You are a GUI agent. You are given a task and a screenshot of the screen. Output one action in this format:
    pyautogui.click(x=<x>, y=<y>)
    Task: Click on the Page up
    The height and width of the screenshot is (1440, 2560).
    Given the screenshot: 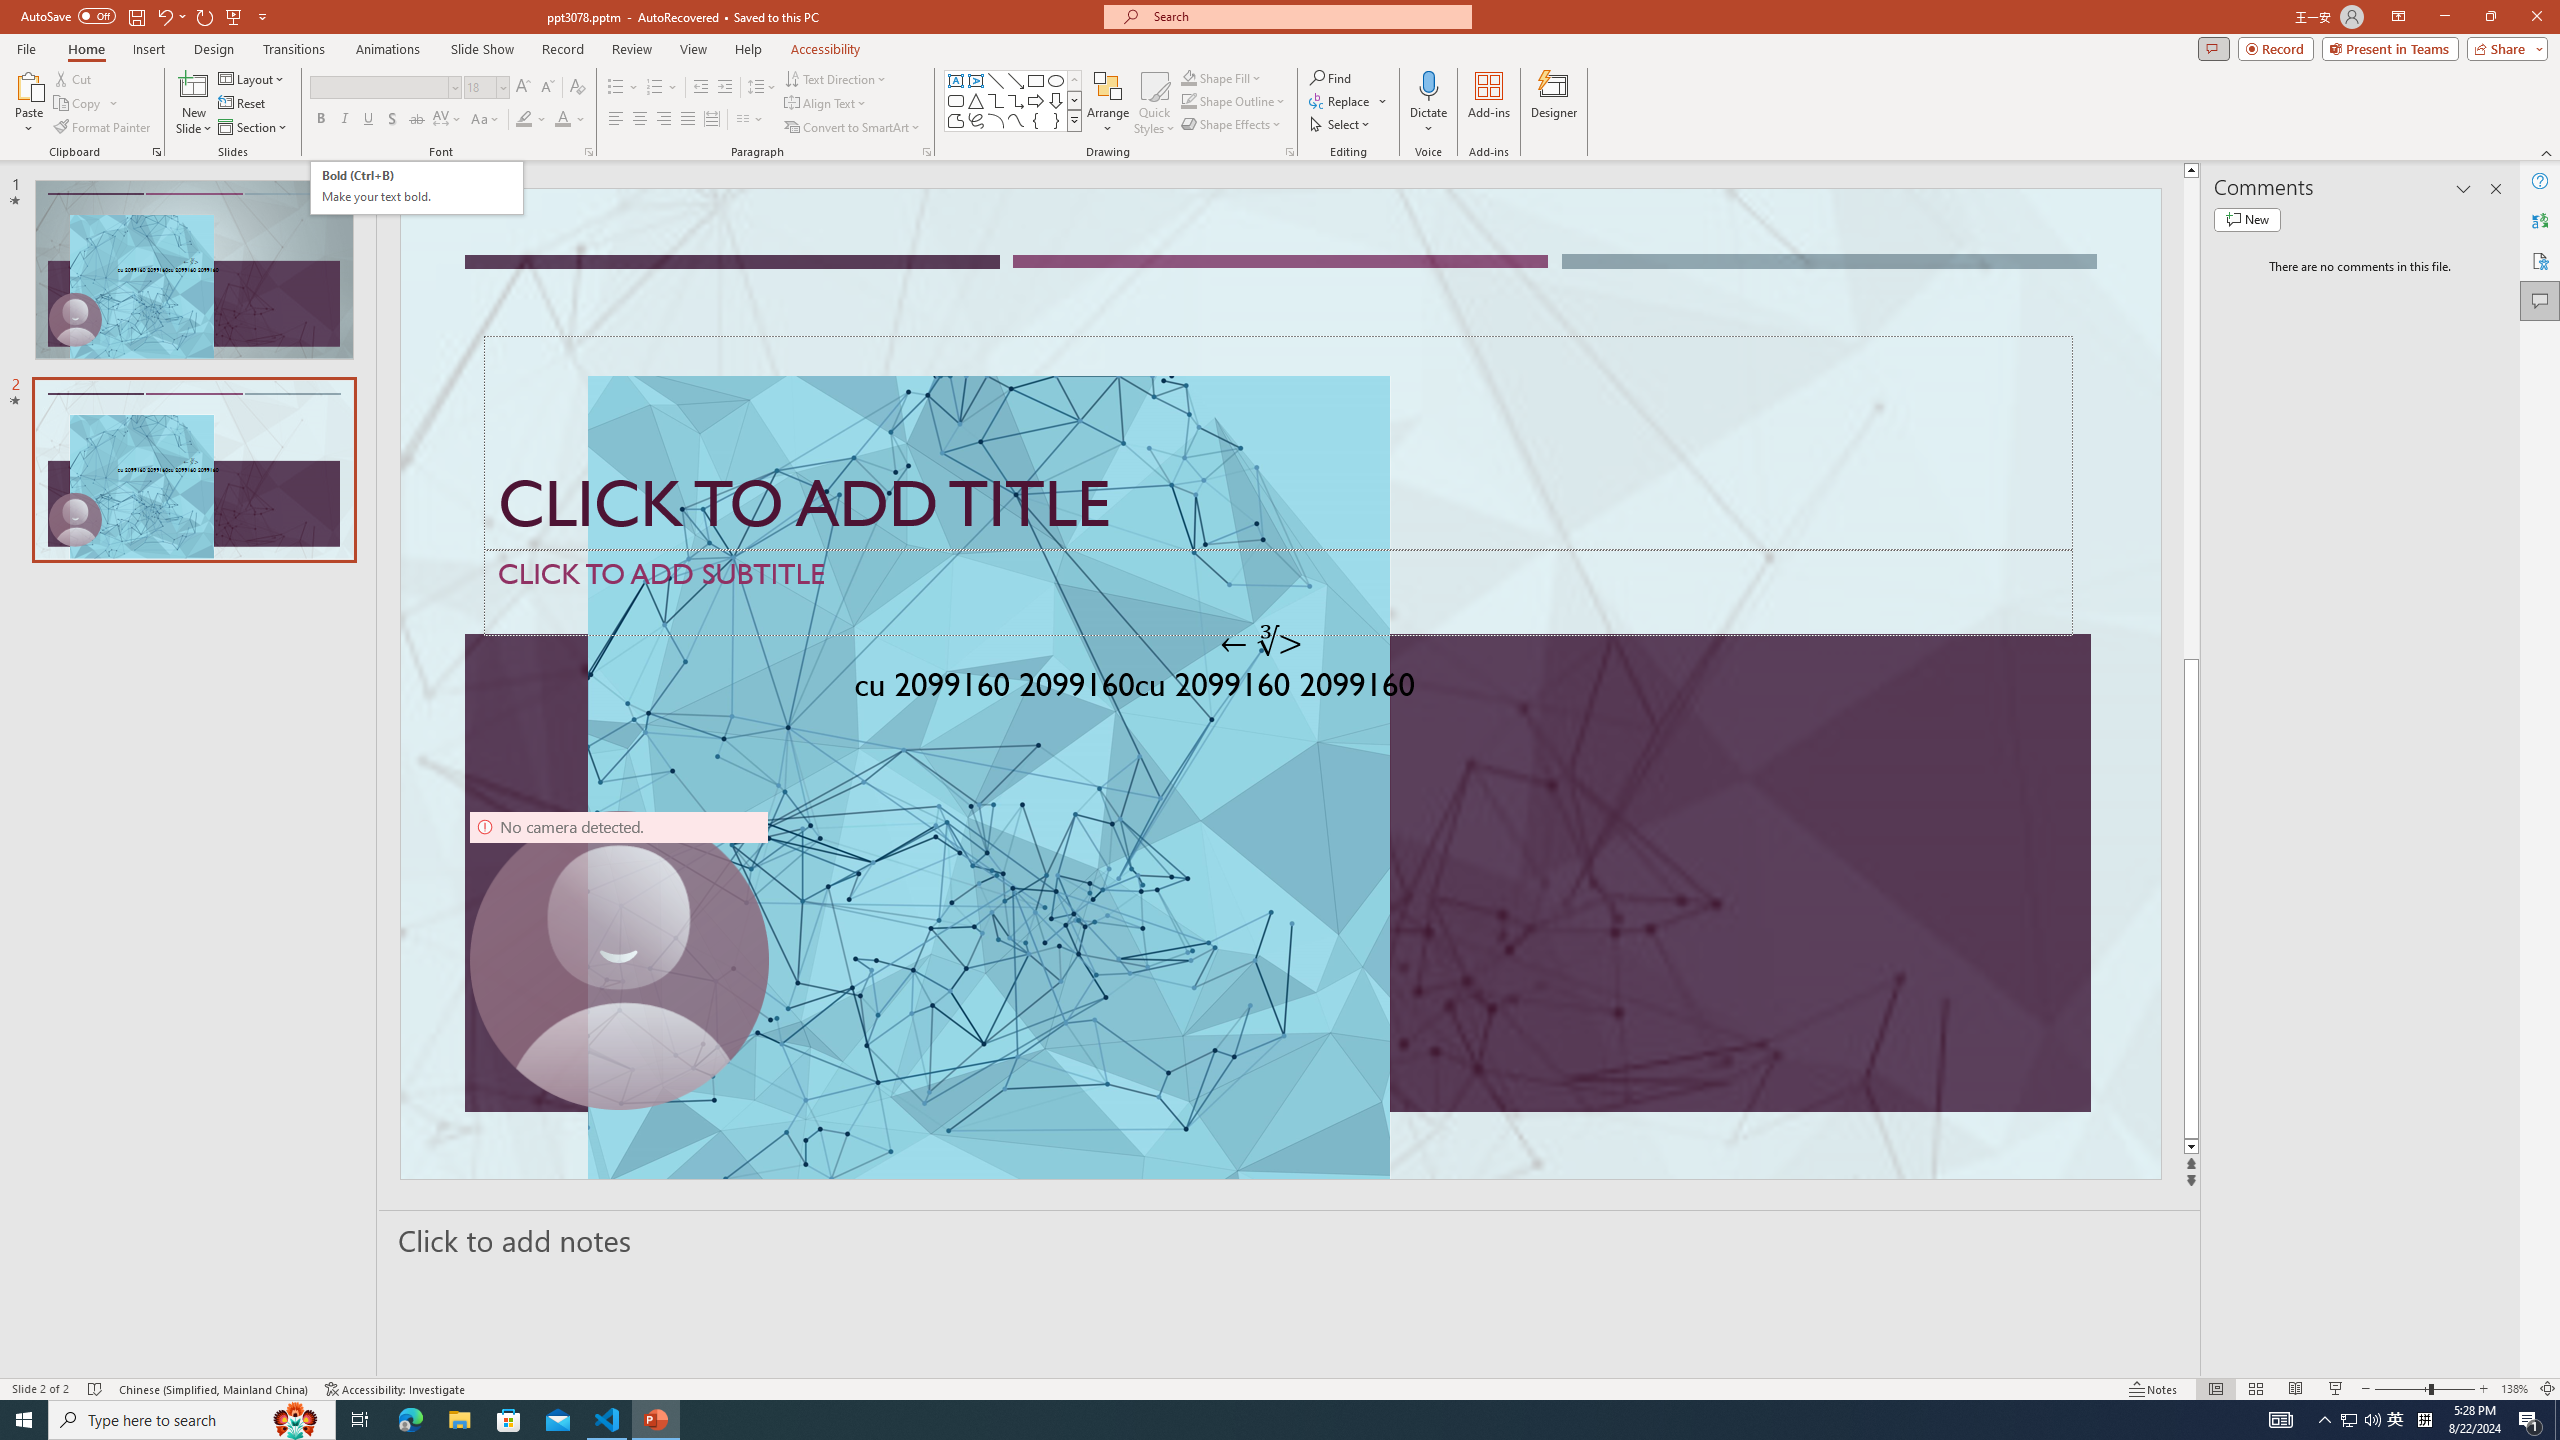 What is the action you would take?
    pyautogui.click(x=2191, y=418)
    